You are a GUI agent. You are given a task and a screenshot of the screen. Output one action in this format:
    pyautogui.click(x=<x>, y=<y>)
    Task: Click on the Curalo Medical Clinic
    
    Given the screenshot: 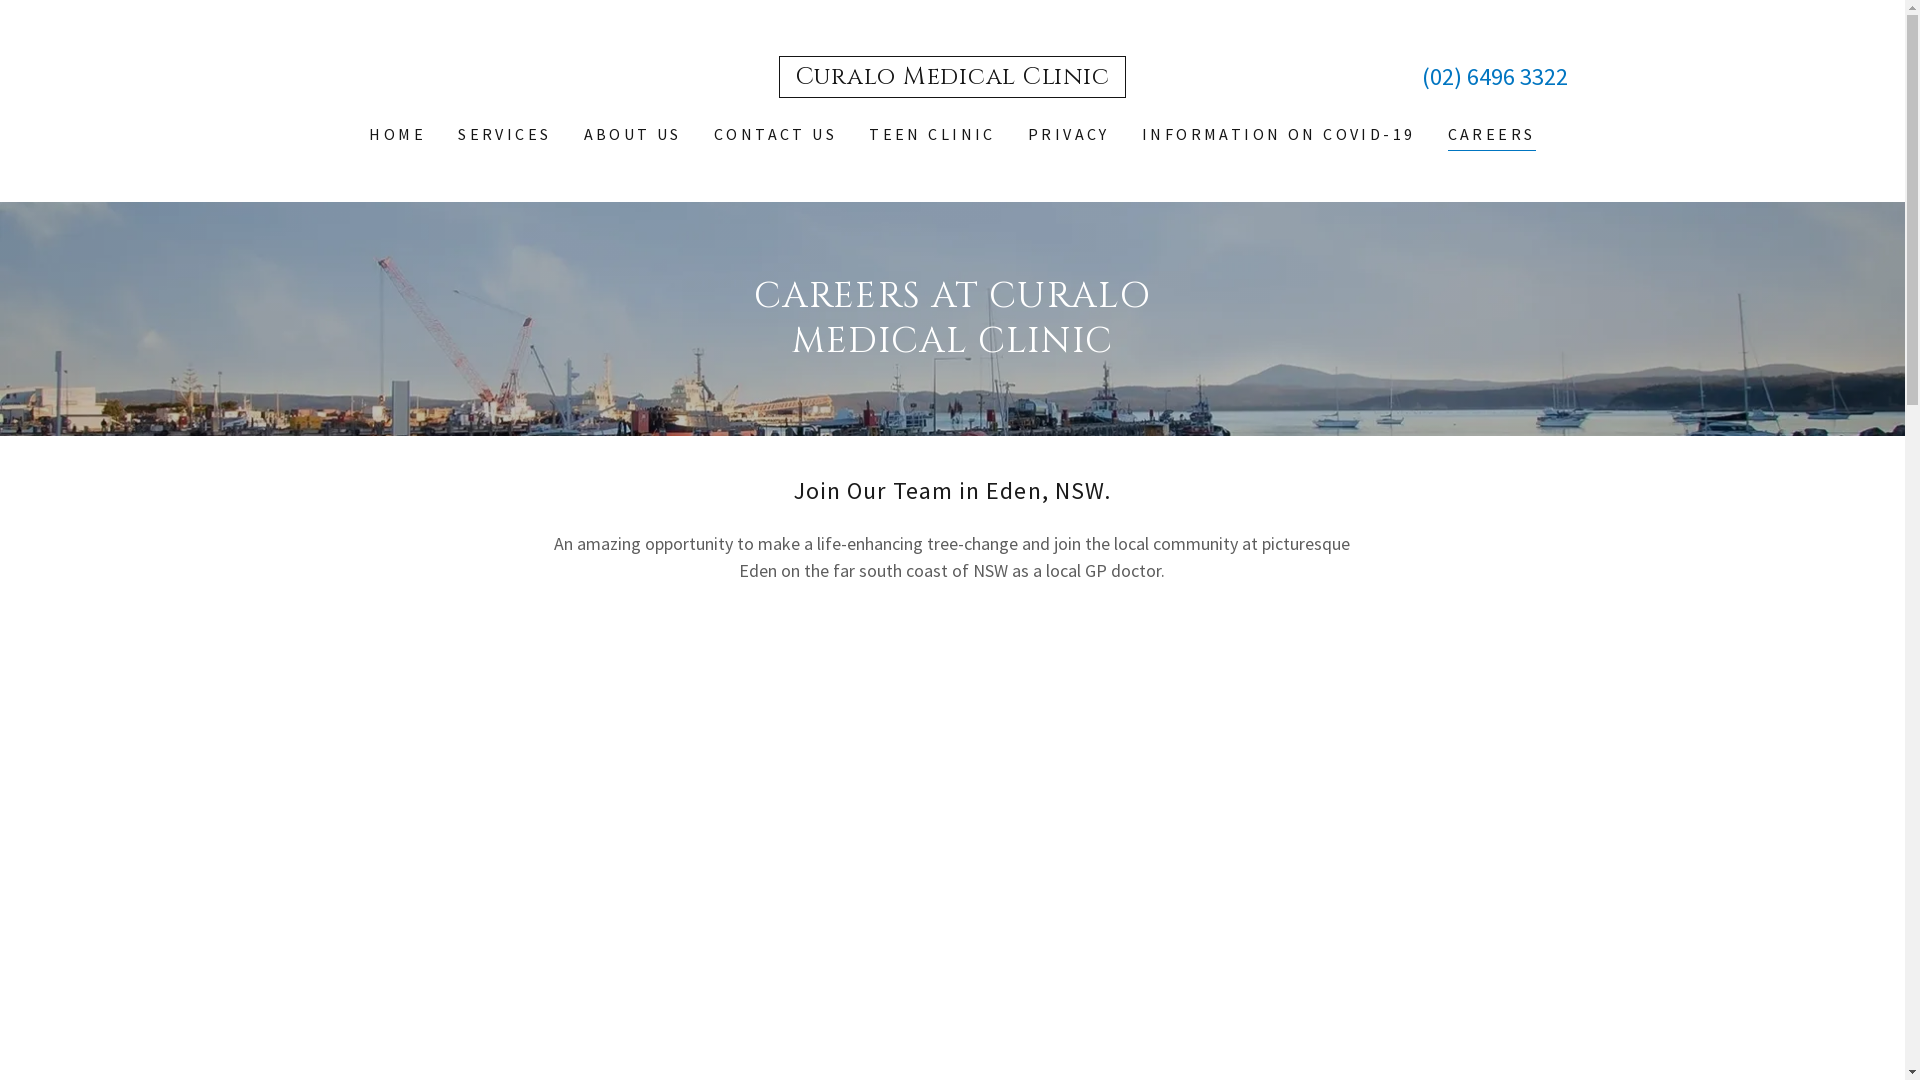 What is the action you would take?
    pyautogui.click(x=953, y=78)
    